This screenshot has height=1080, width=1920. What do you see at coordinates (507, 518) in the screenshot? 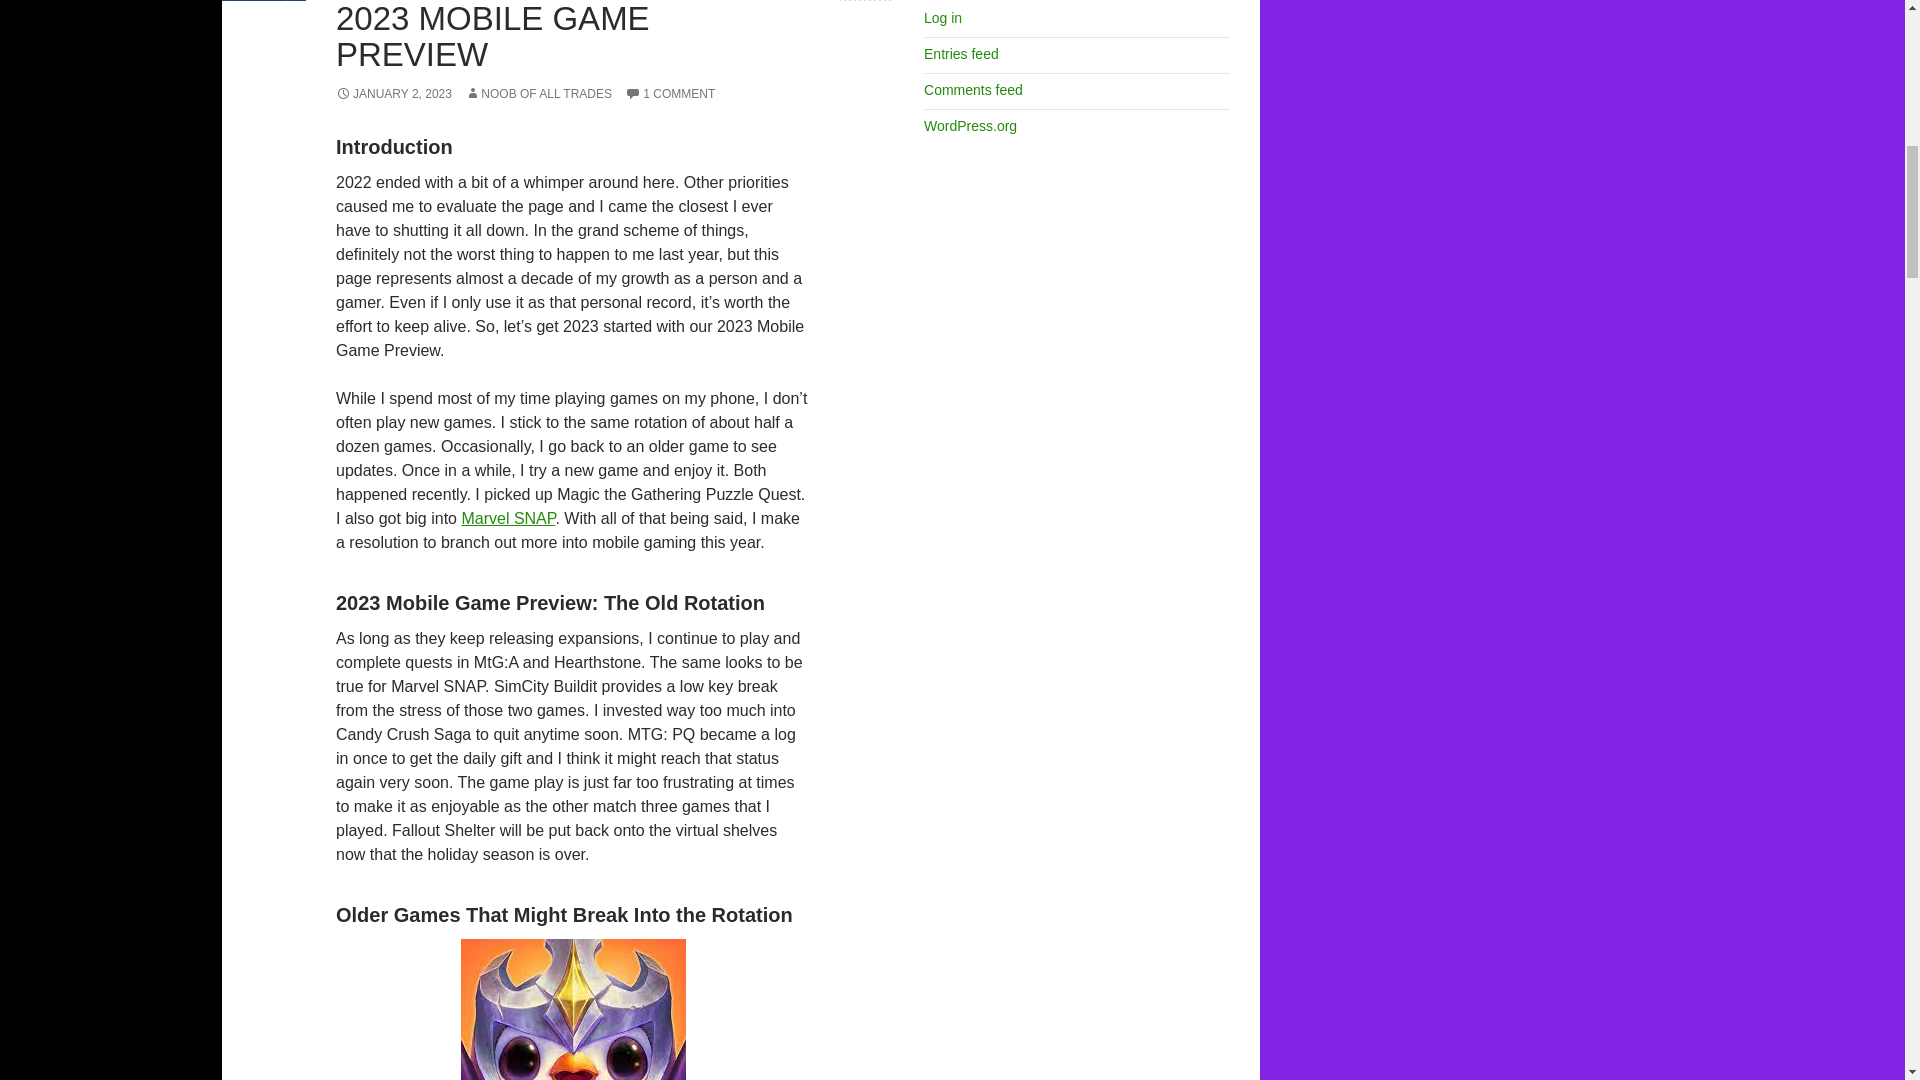
I see `Marvel SNAP` at bounding box center [507, 518].